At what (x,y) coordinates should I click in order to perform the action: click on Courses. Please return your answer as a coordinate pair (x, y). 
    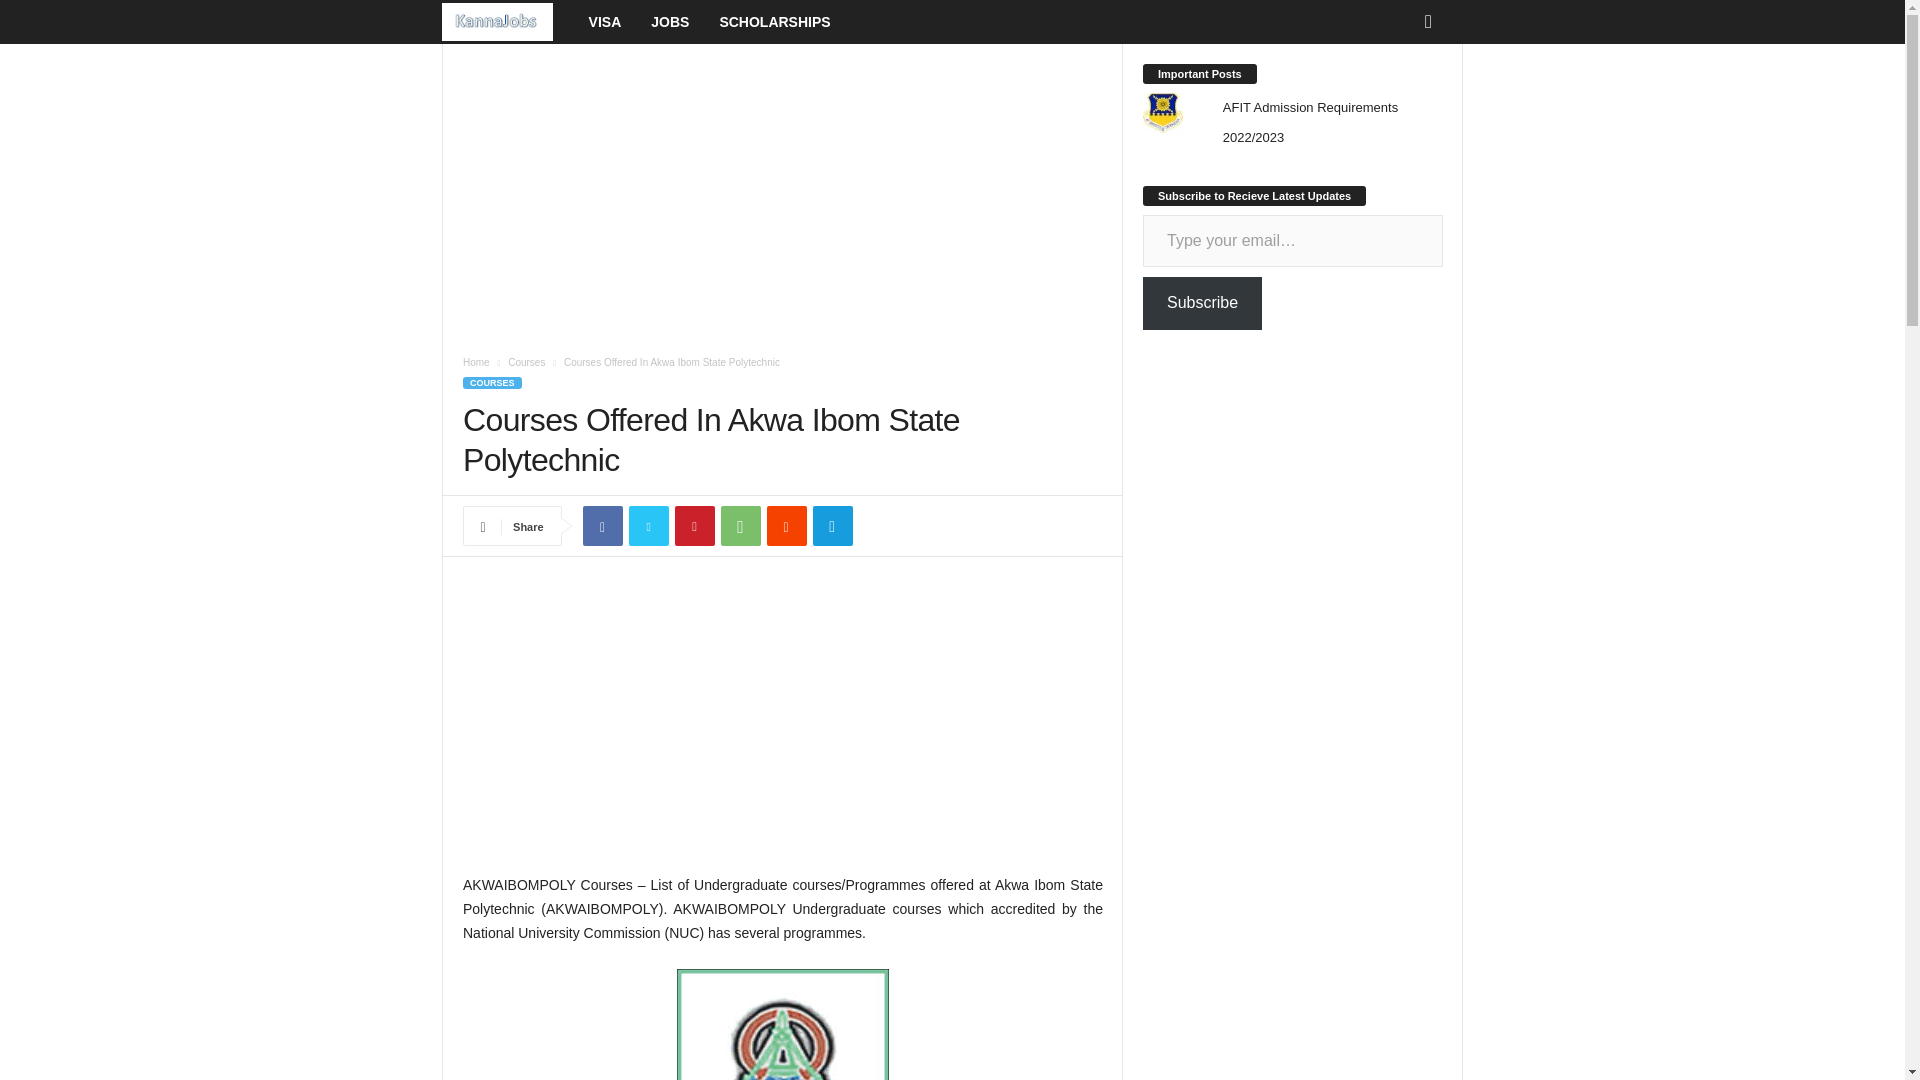
    Looking at the image, I should click on (526, 362).